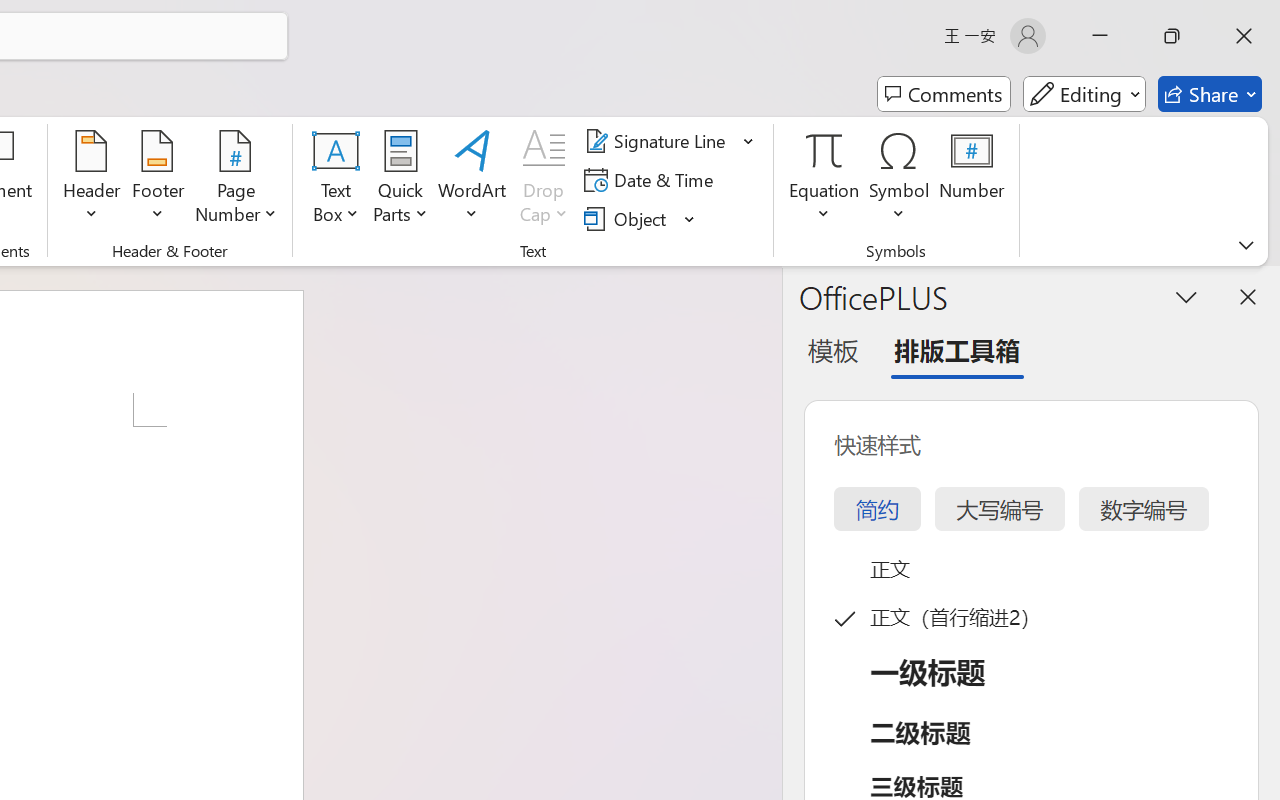 This screenshot has width=1280, height=800. I want to click on Signature Line, so click(658, 141).